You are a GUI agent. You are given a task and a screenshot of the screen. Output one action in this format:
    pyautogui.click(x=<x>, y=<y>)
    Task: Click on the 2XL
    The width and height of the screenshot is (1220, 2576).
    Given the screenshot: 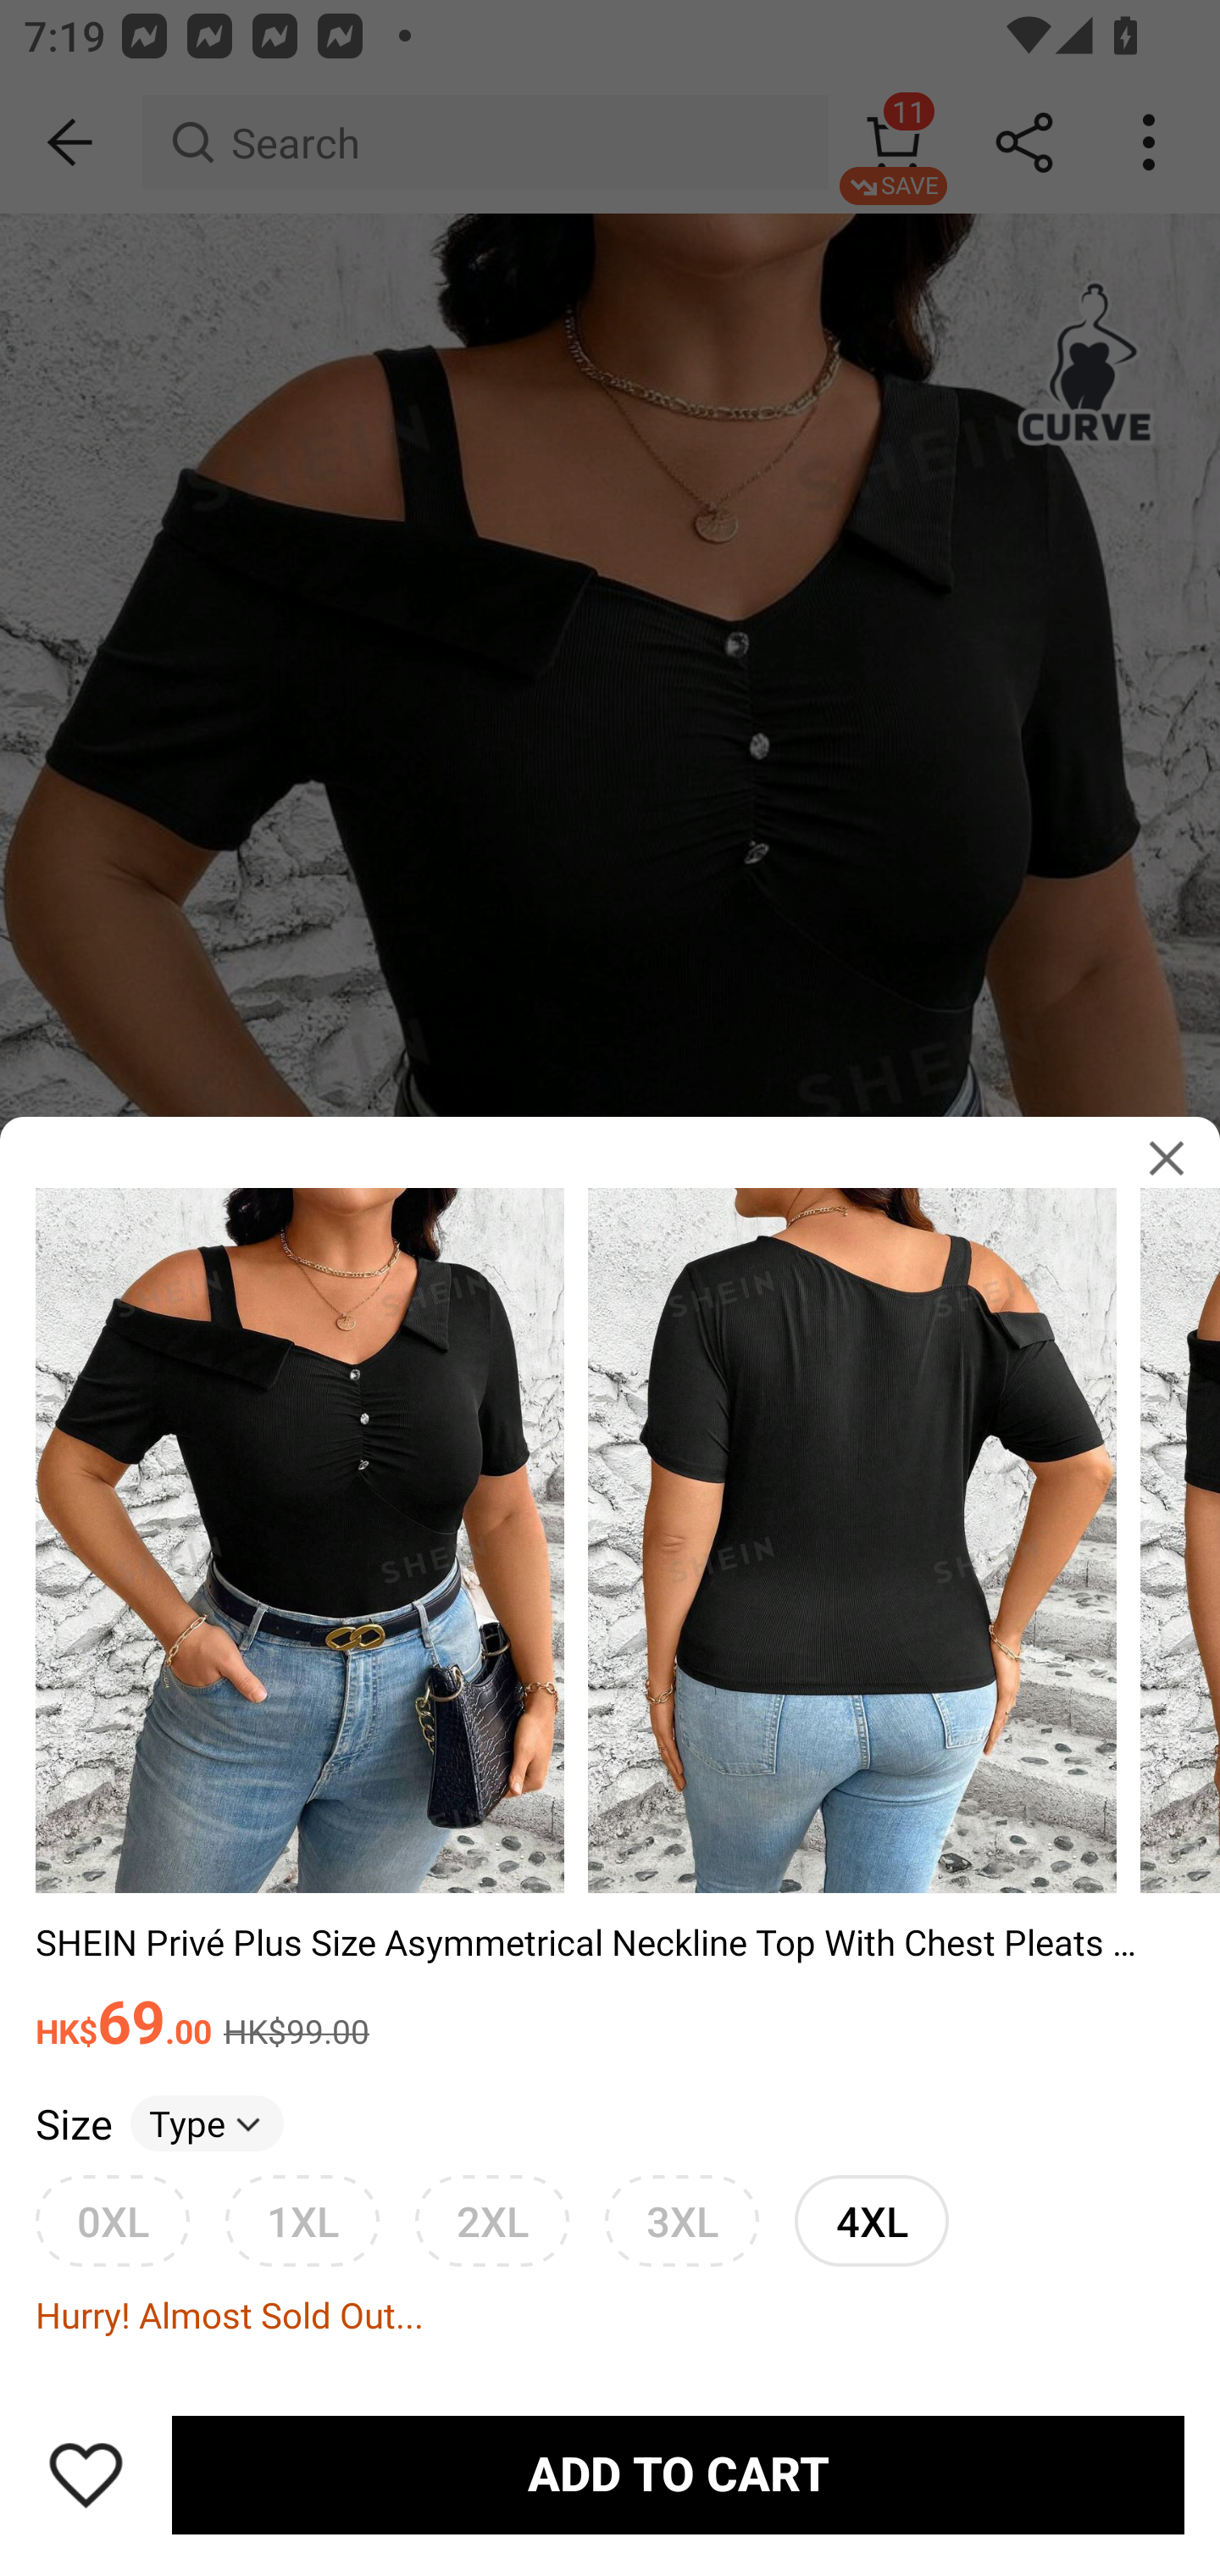 What is the action you would take?
    pyautogui.click(x=491, y=2220)
    